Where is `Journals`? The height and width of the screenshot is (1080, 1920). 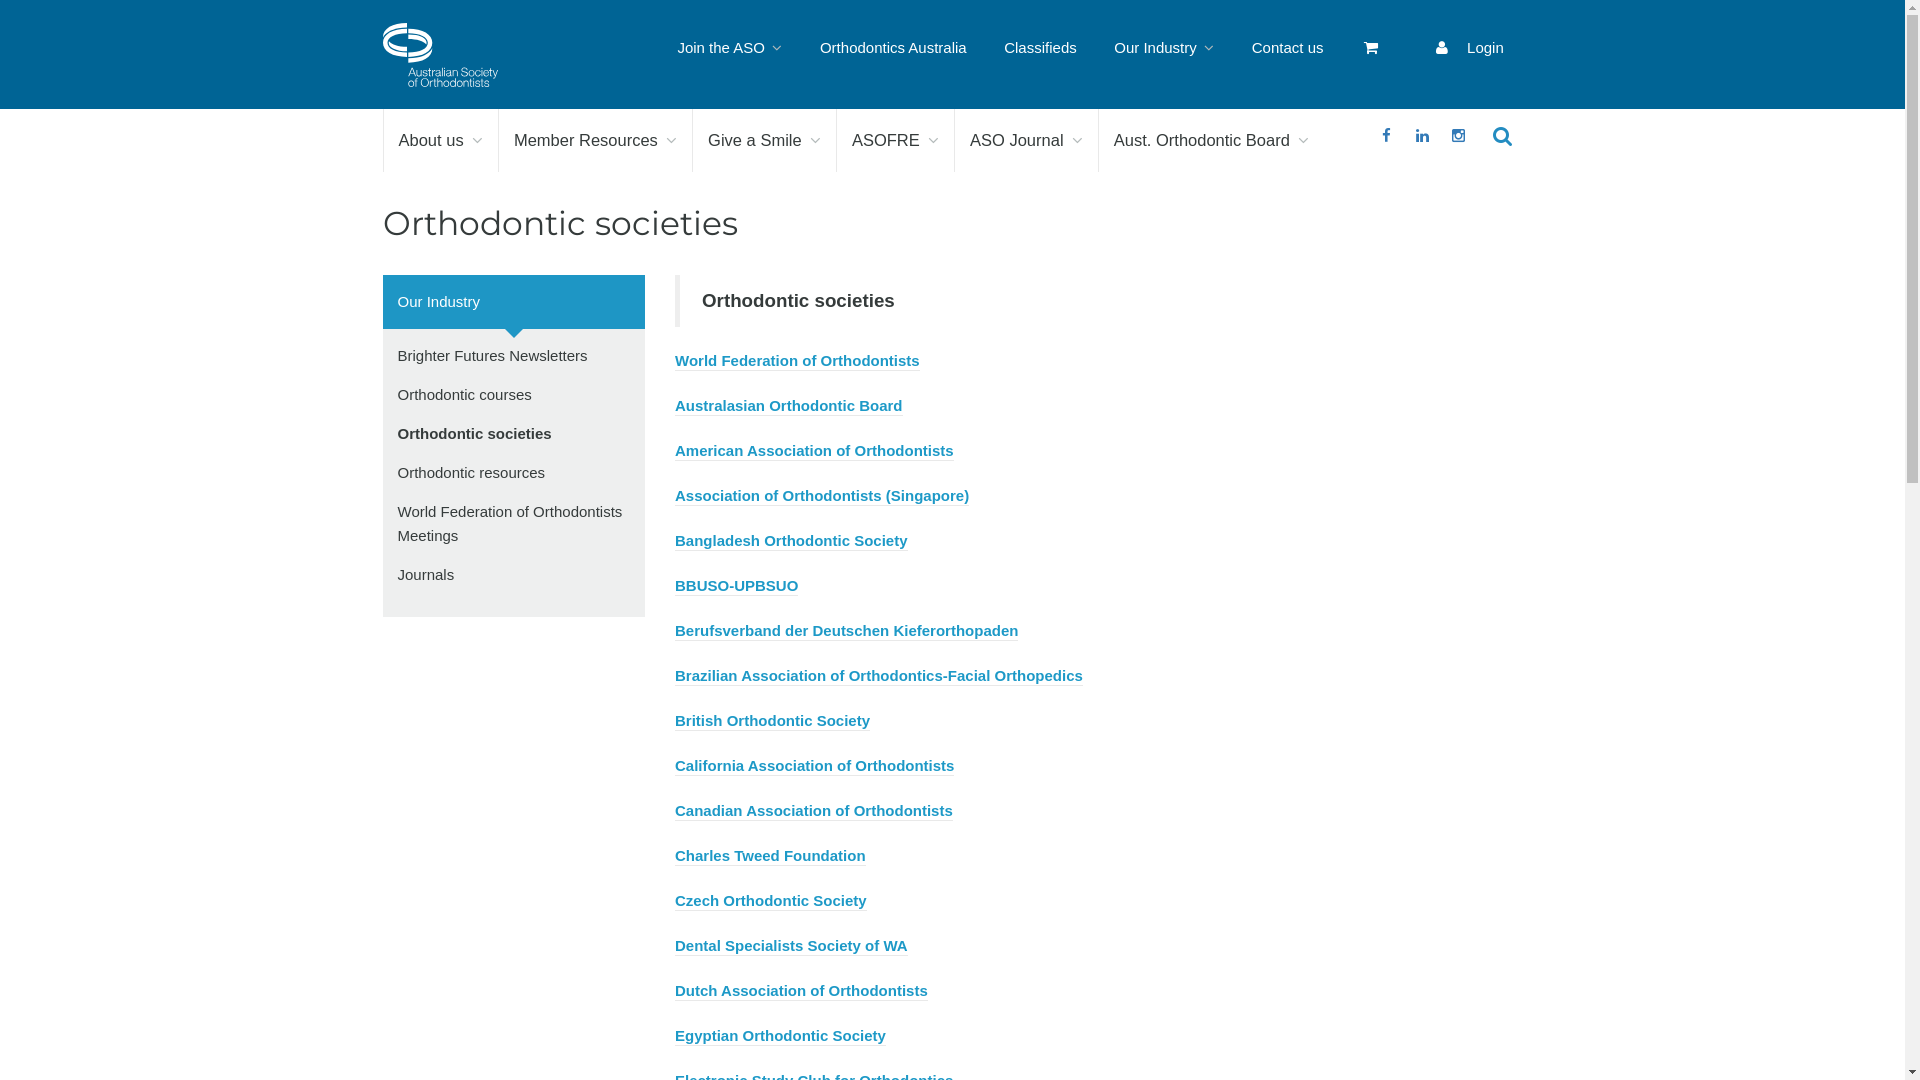 Journals is located at coordinates (426, 574).